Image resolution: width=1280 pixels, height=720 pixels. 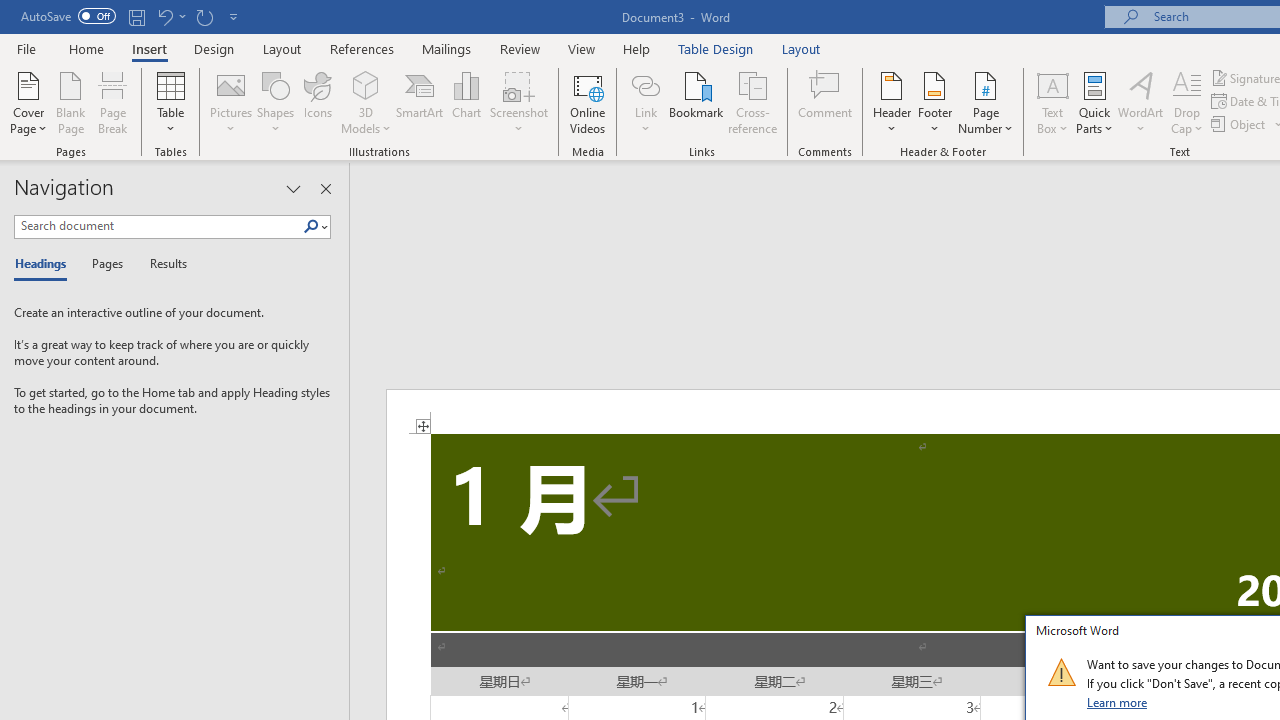 I want to click on Footer, so click(x=934, y=102).